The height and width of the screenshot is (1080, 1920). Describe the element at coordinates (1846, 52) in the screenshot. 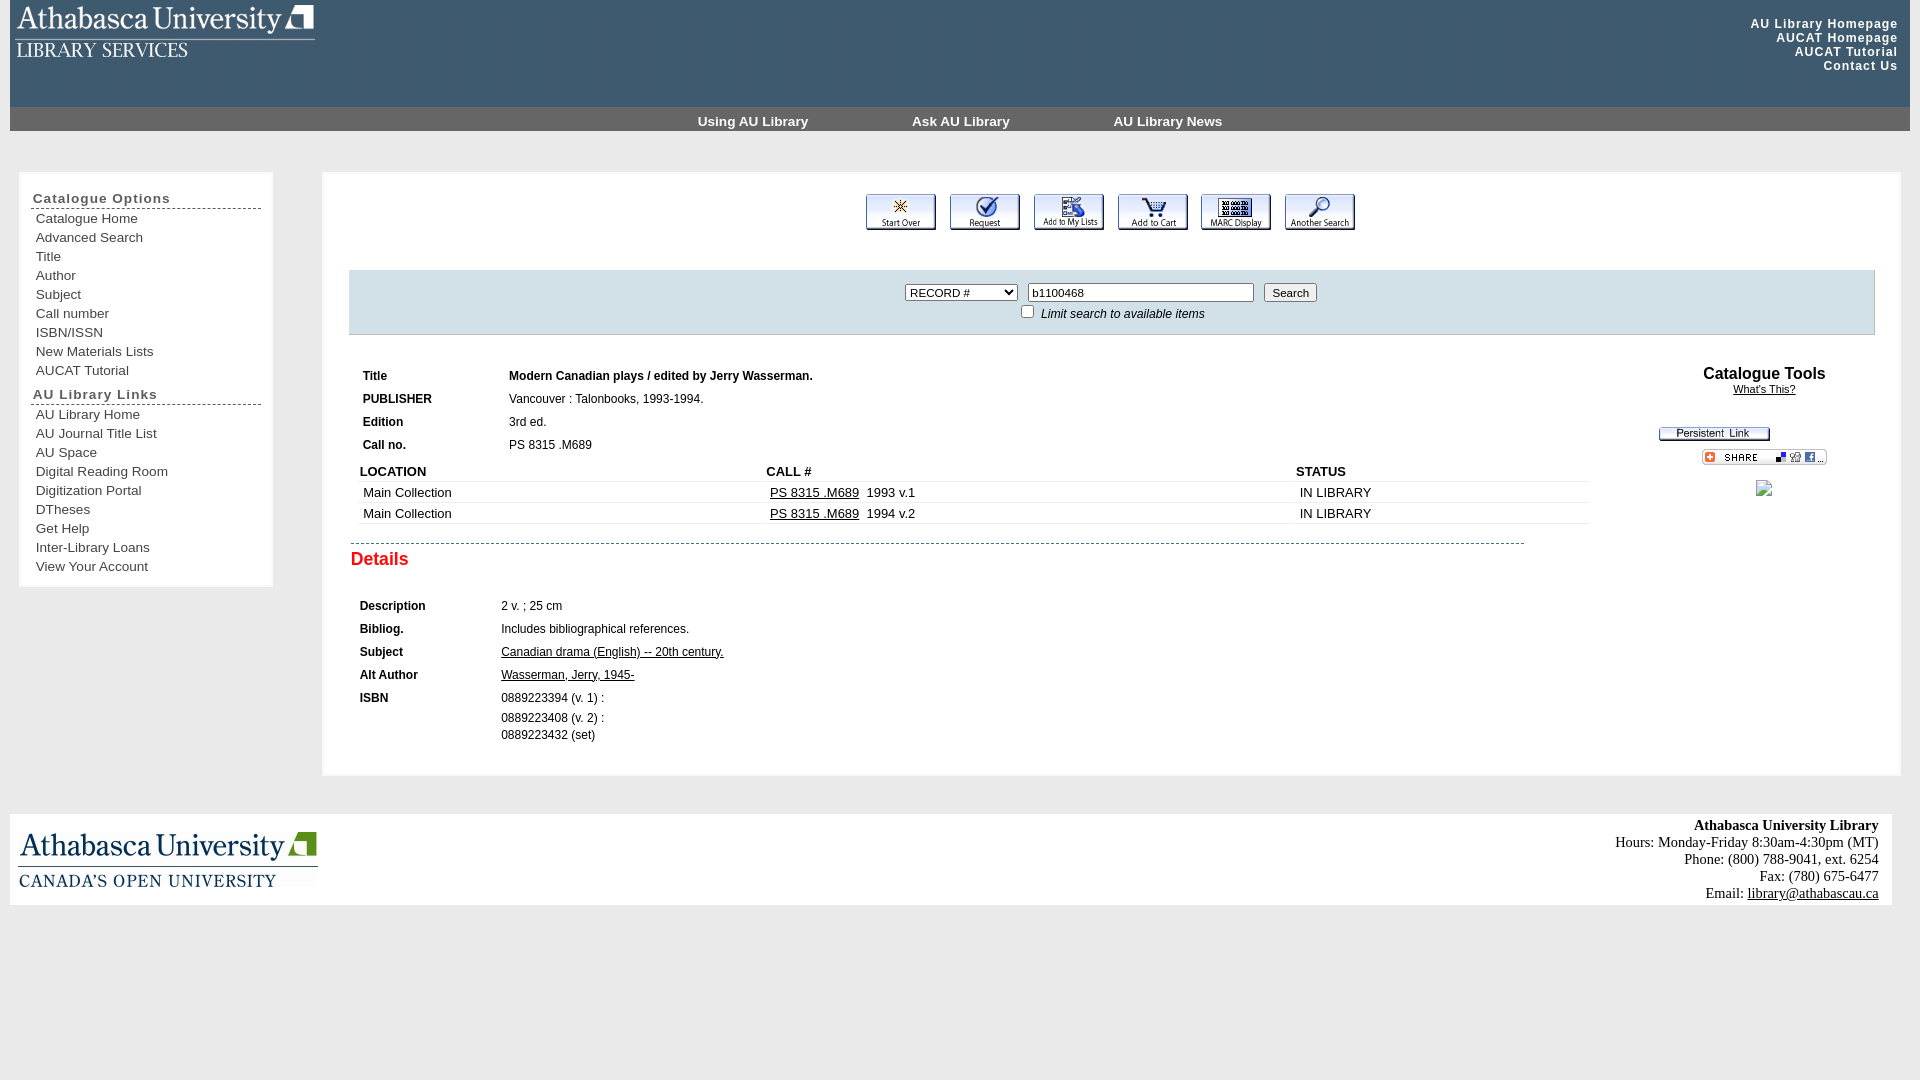

I see `AUCAT Tutorial` at that location.